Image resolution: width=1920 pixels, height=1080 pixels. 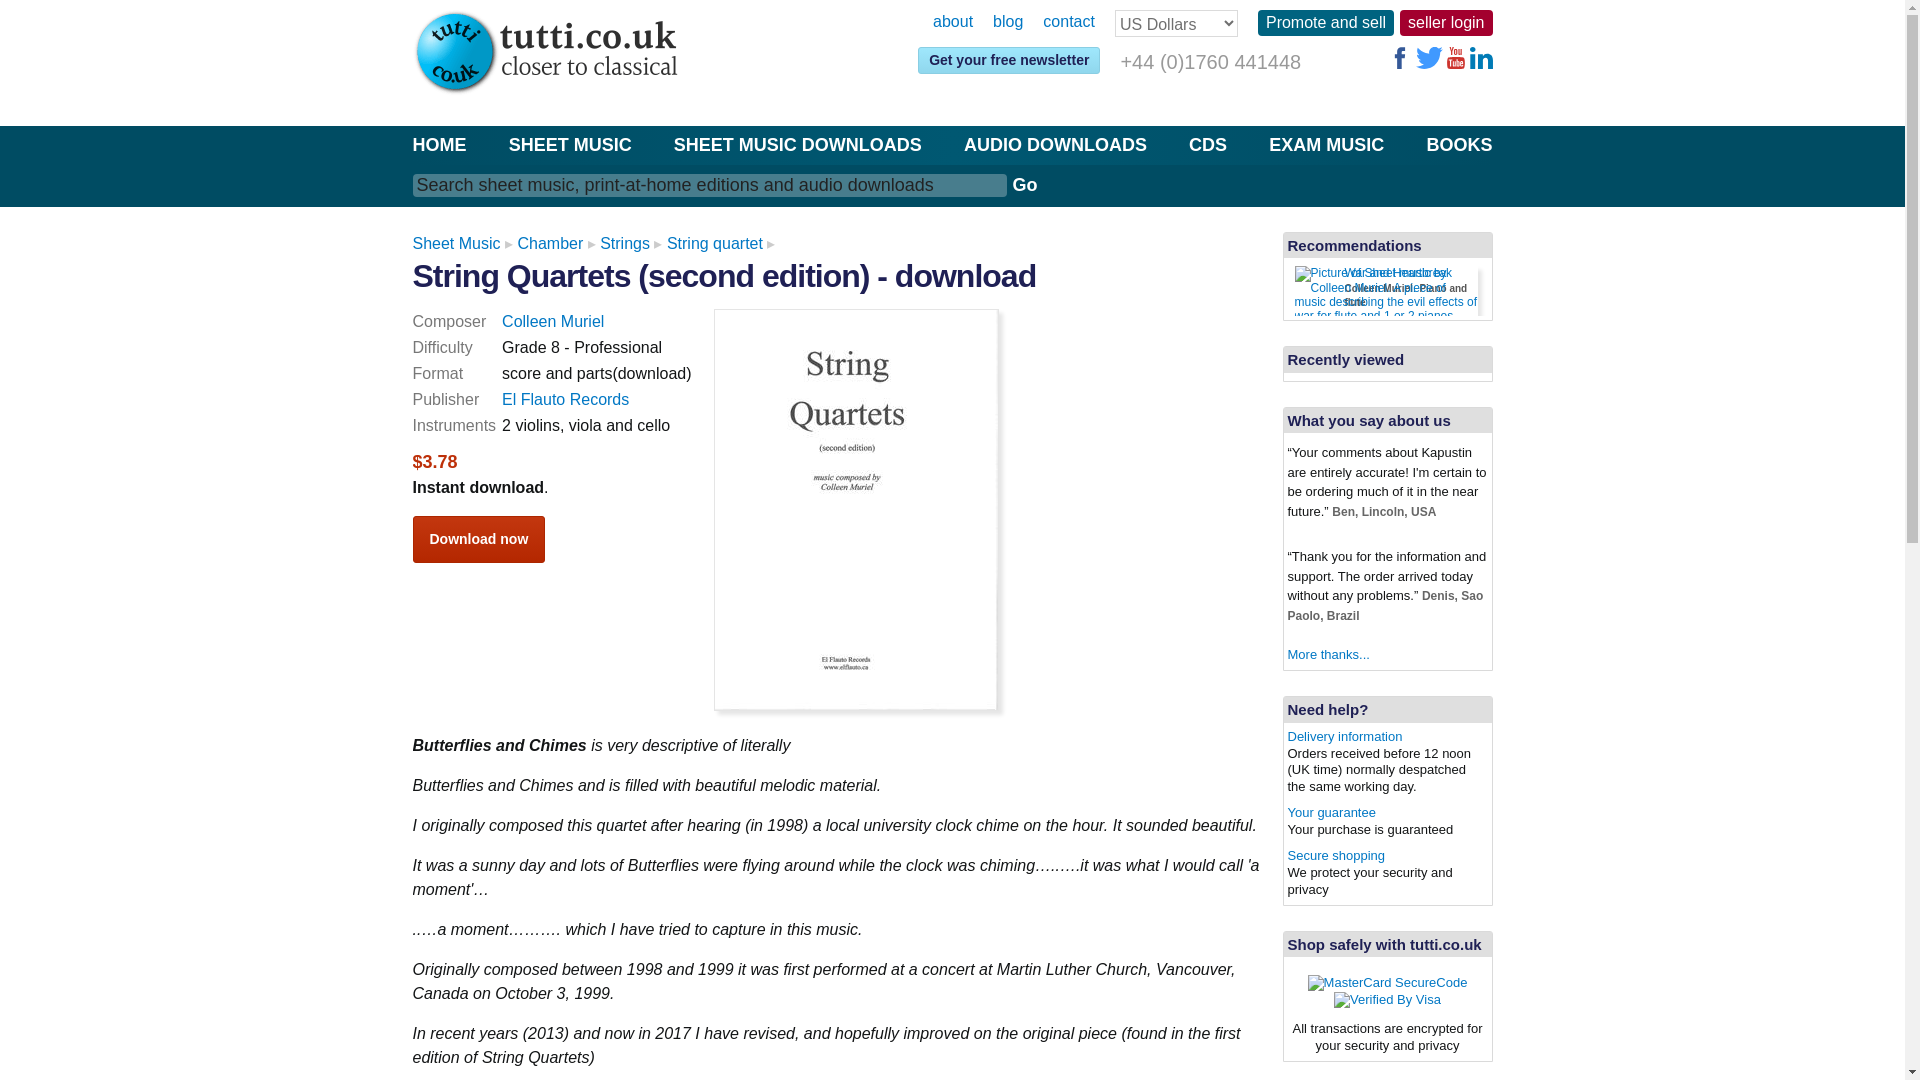 I want to click on El Flauto Records, so click(x=565, y=399).